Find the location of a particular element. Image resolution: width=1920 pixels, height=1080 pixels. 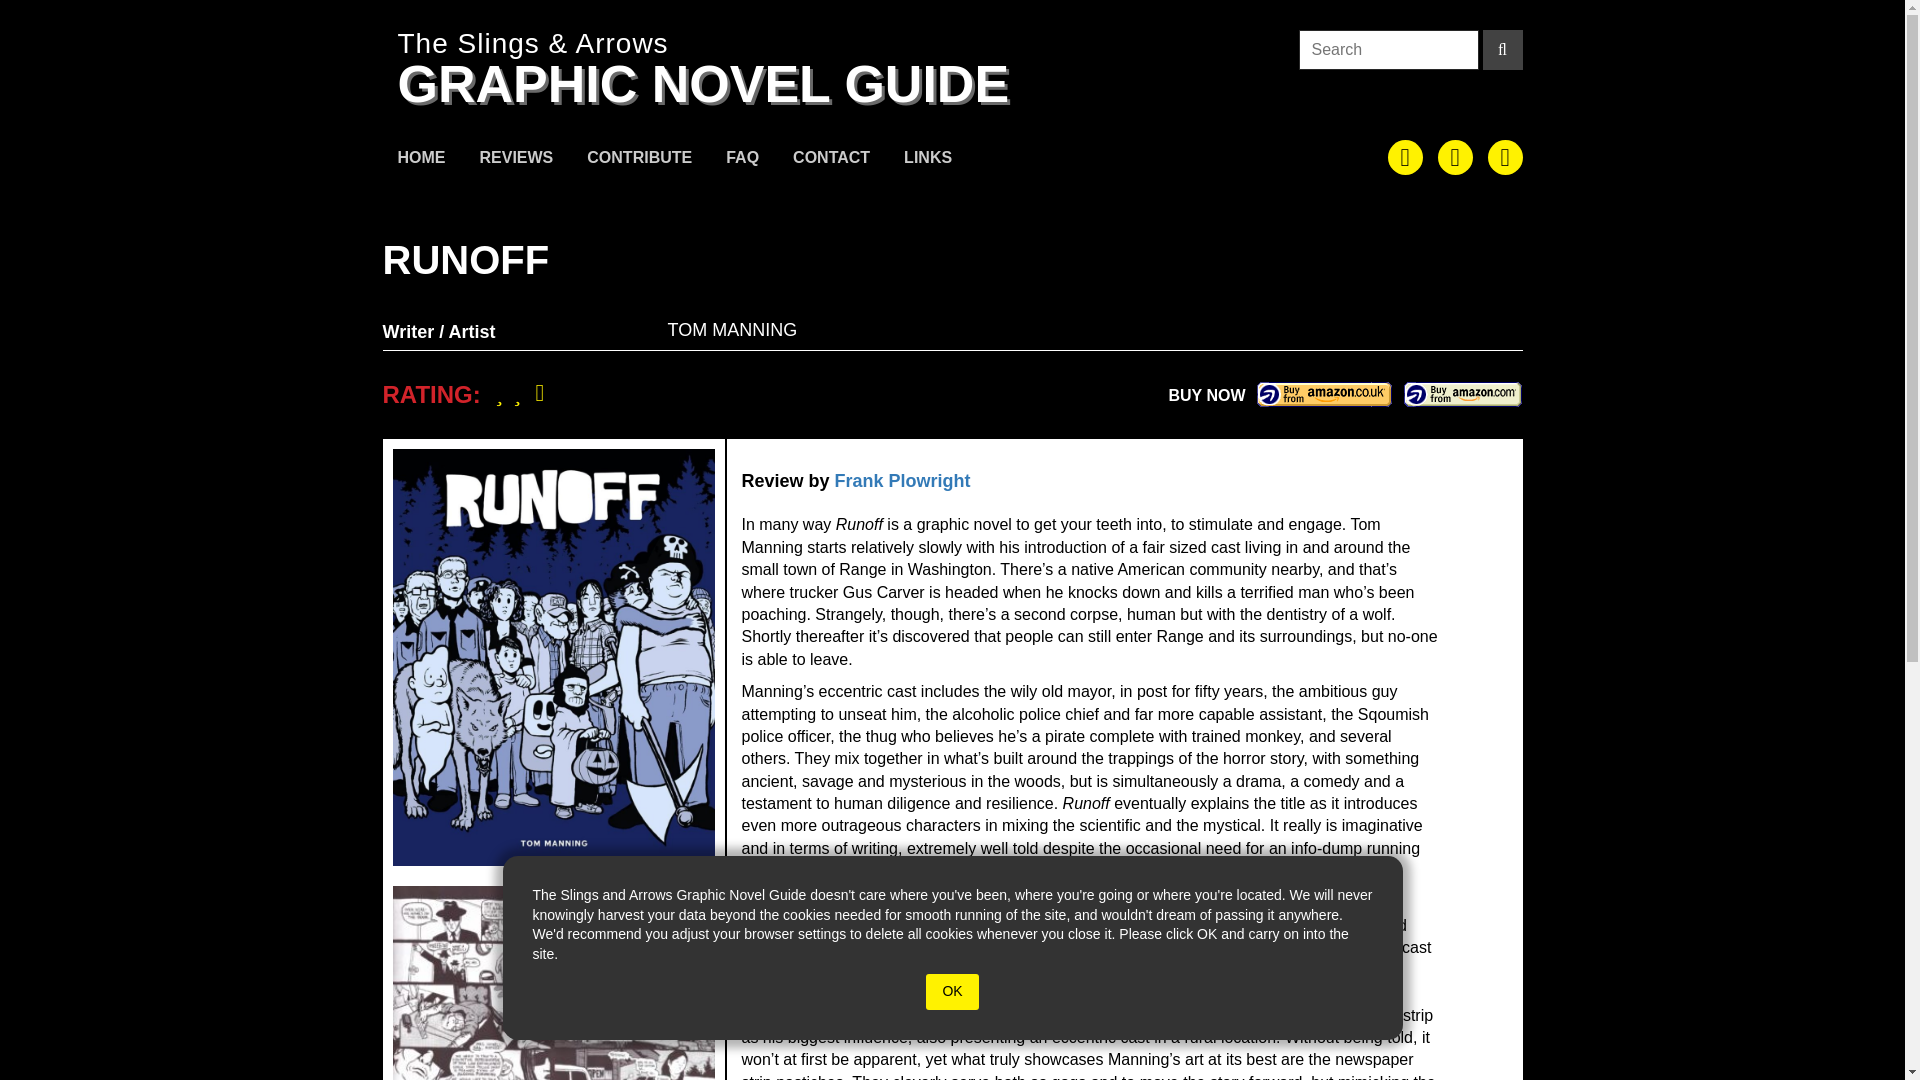

Posts by Frank Plowright is located at coordinates (903, 480).